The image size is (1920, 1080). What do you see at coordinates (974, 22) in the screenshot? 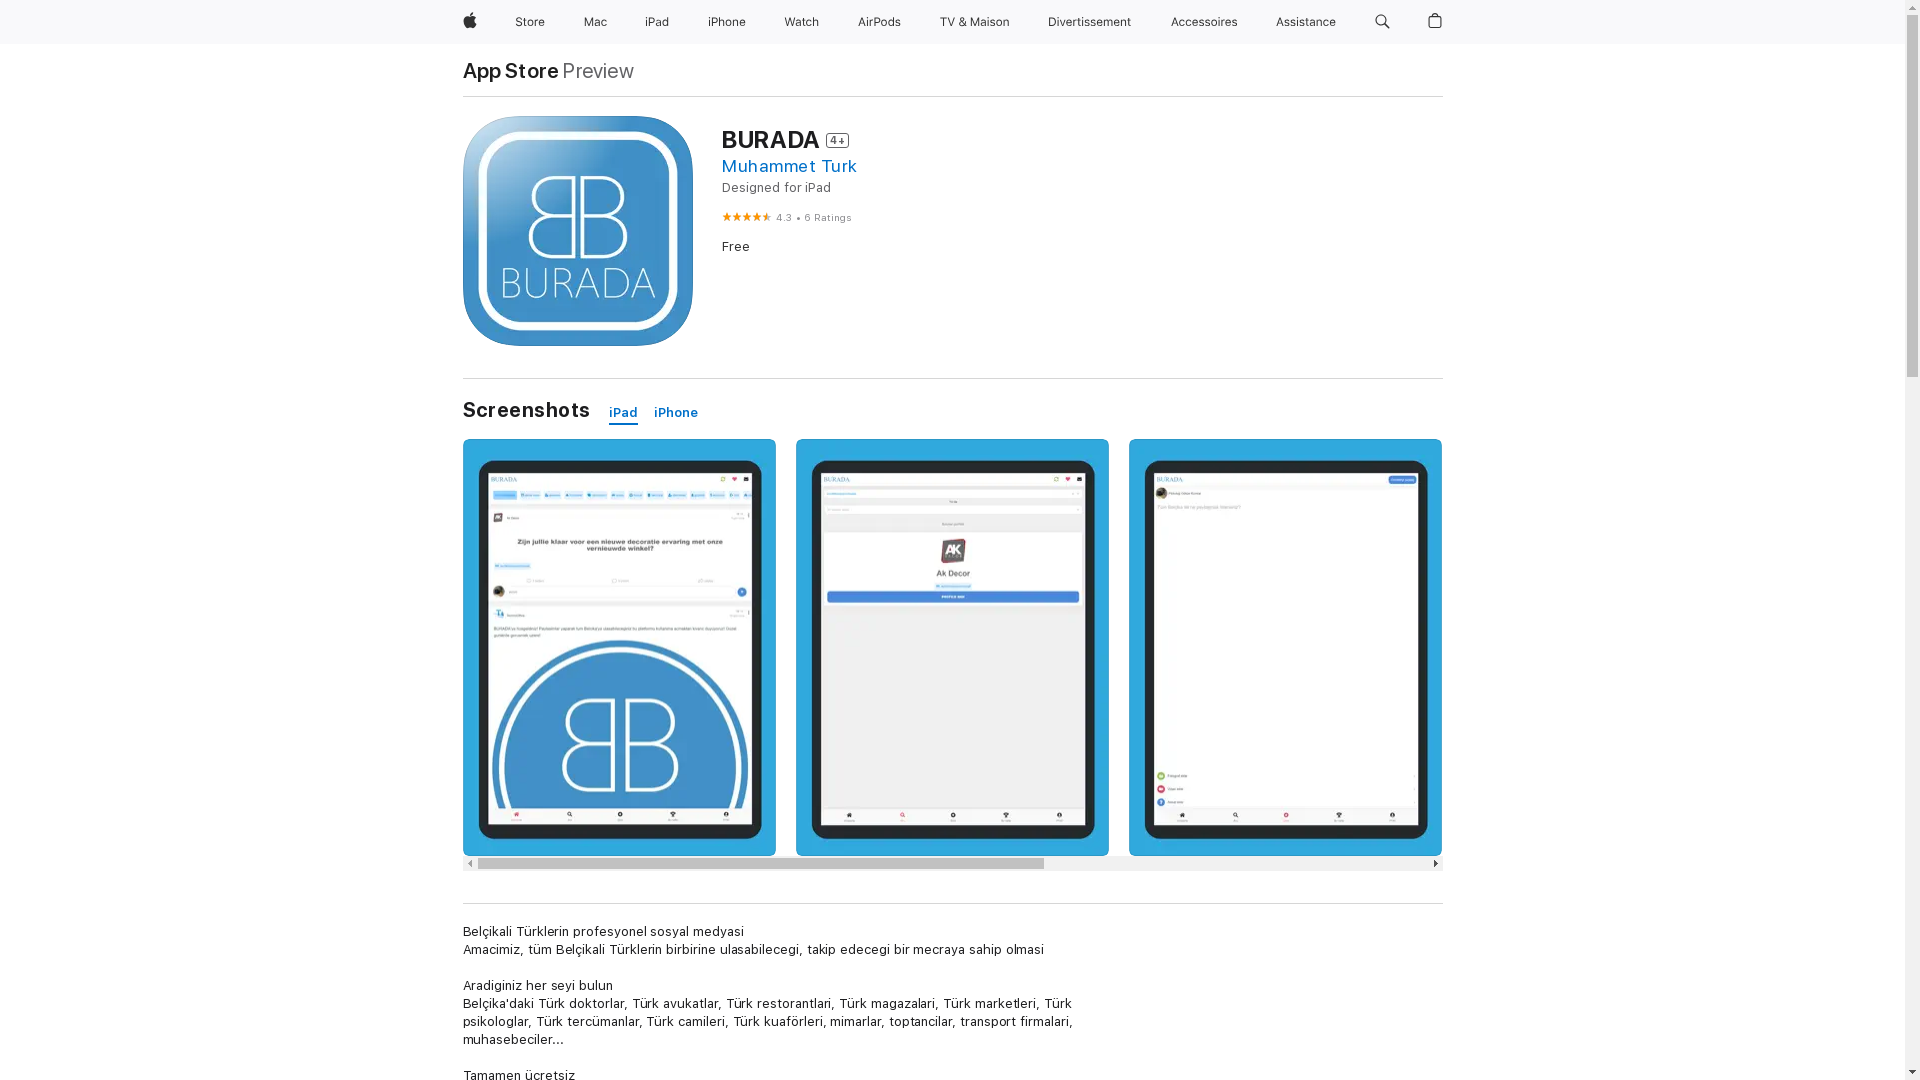
I see `TV & Maison` at bounding box center [974, 22].